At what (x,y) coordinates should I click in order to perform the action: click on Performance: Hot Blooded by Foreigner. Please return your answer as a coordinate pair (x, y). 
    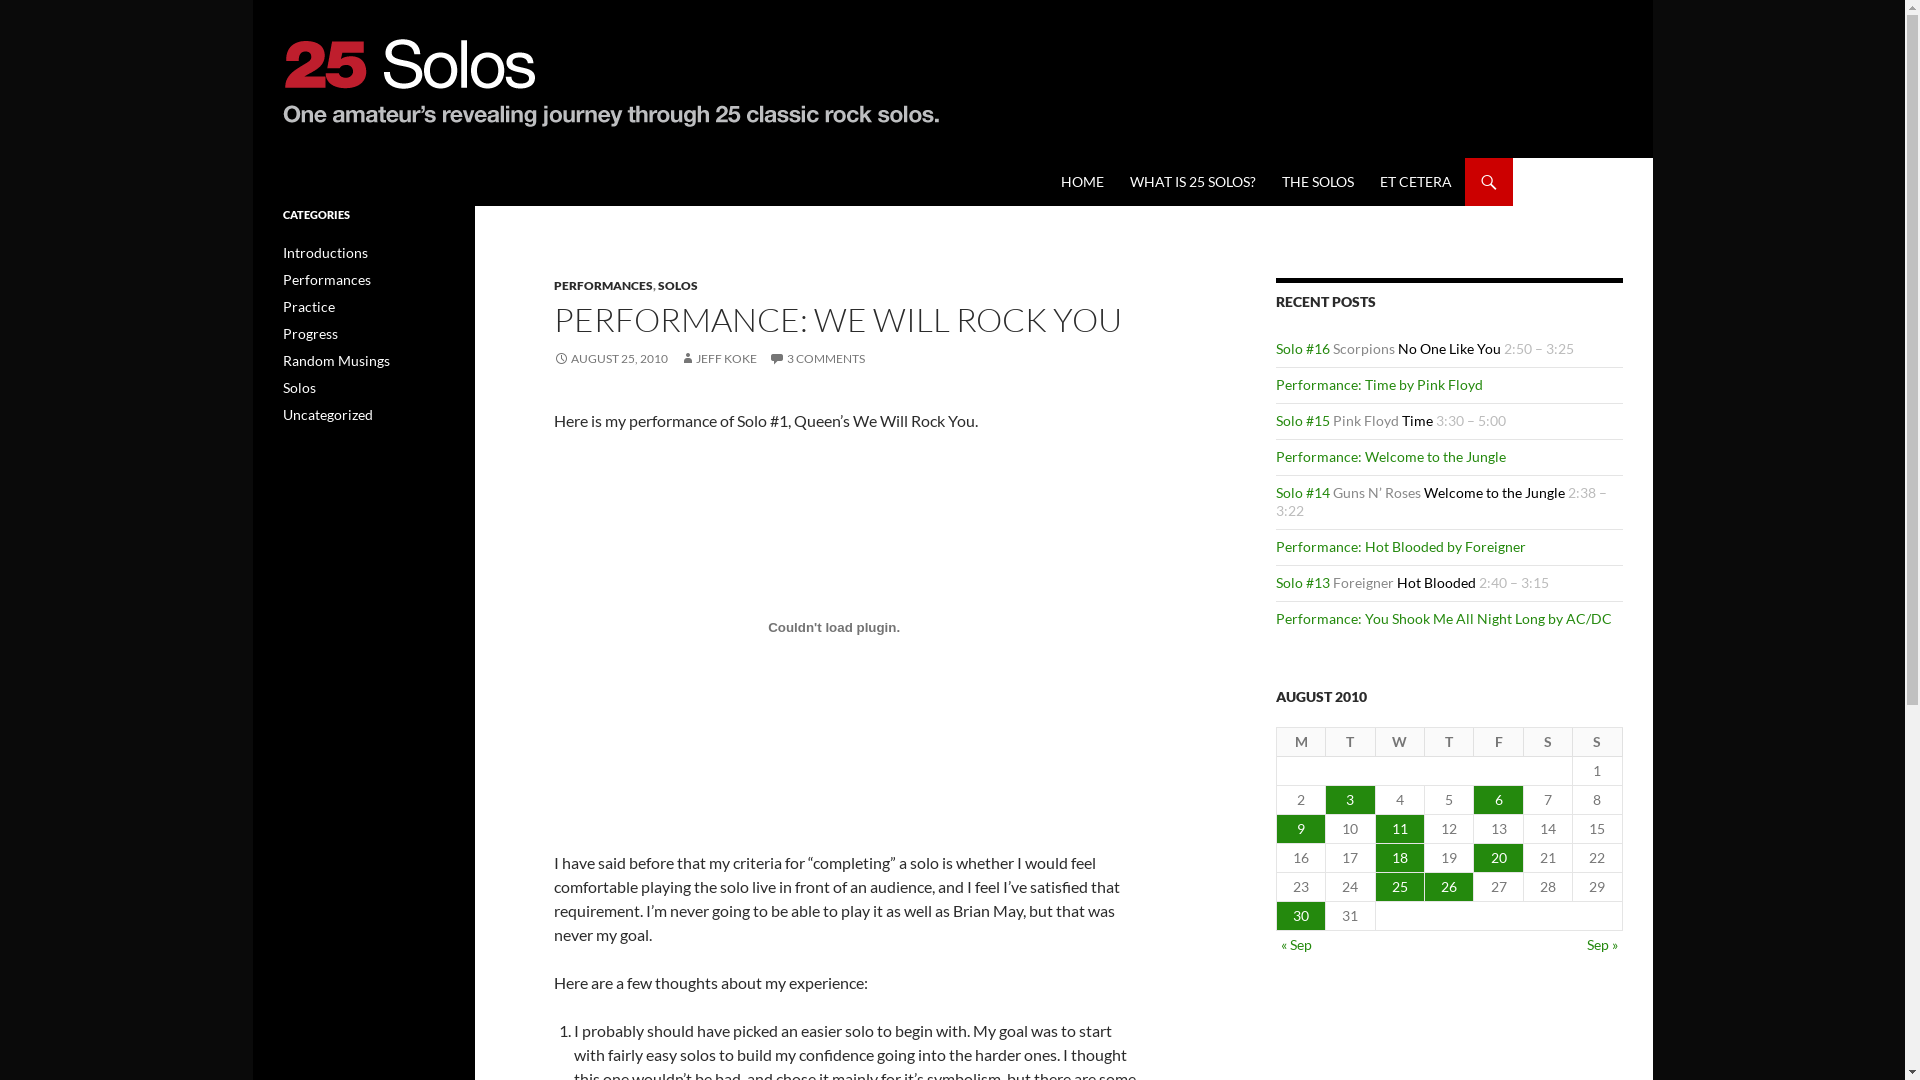
    Looking at the image, I should click on (1401, 546).